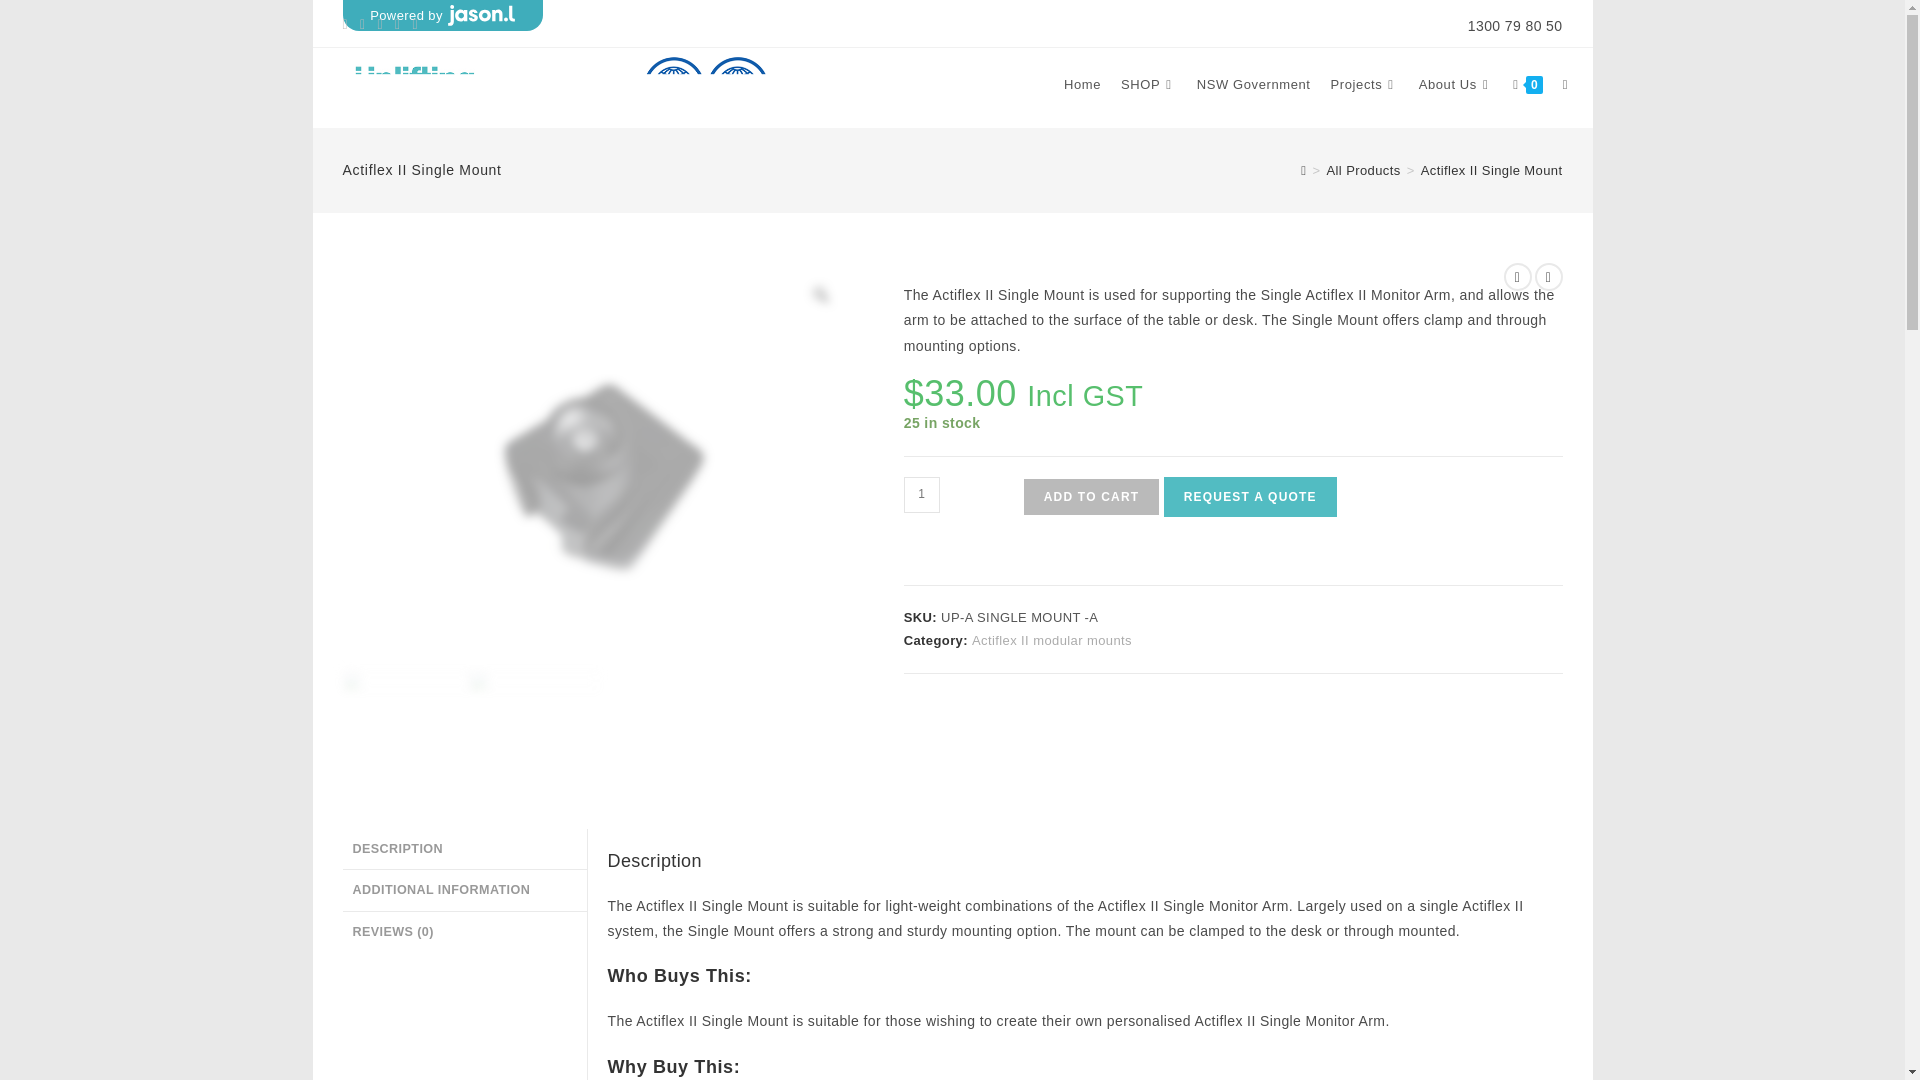 The width and height of the screenshot is (1920, 1080). What do you see at coordinates (1253, 84) in the screenshot?
I see `NSW Government` at bounding box center [1253, 84].